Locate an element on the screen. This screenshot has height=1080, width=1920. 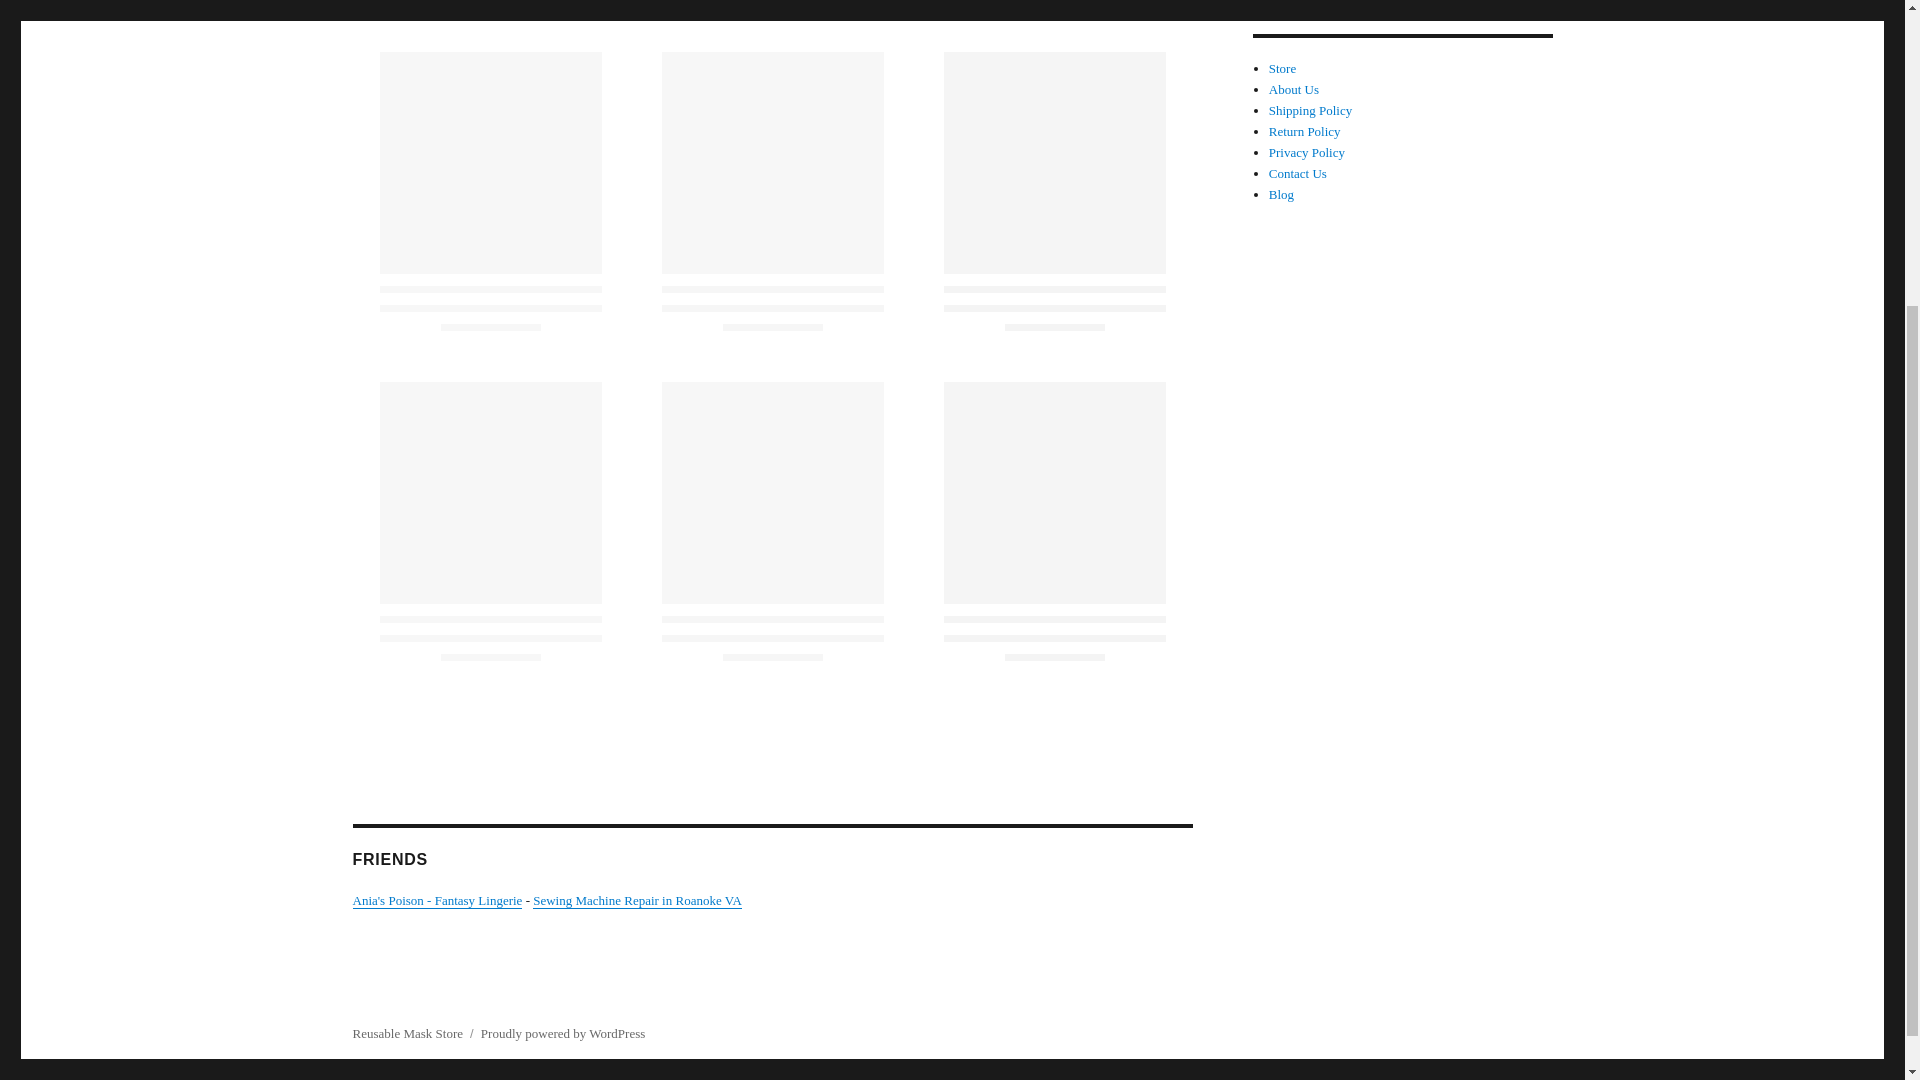
Sewing Machine Repair in Roanoke VA is located at coordinates (637, 900).